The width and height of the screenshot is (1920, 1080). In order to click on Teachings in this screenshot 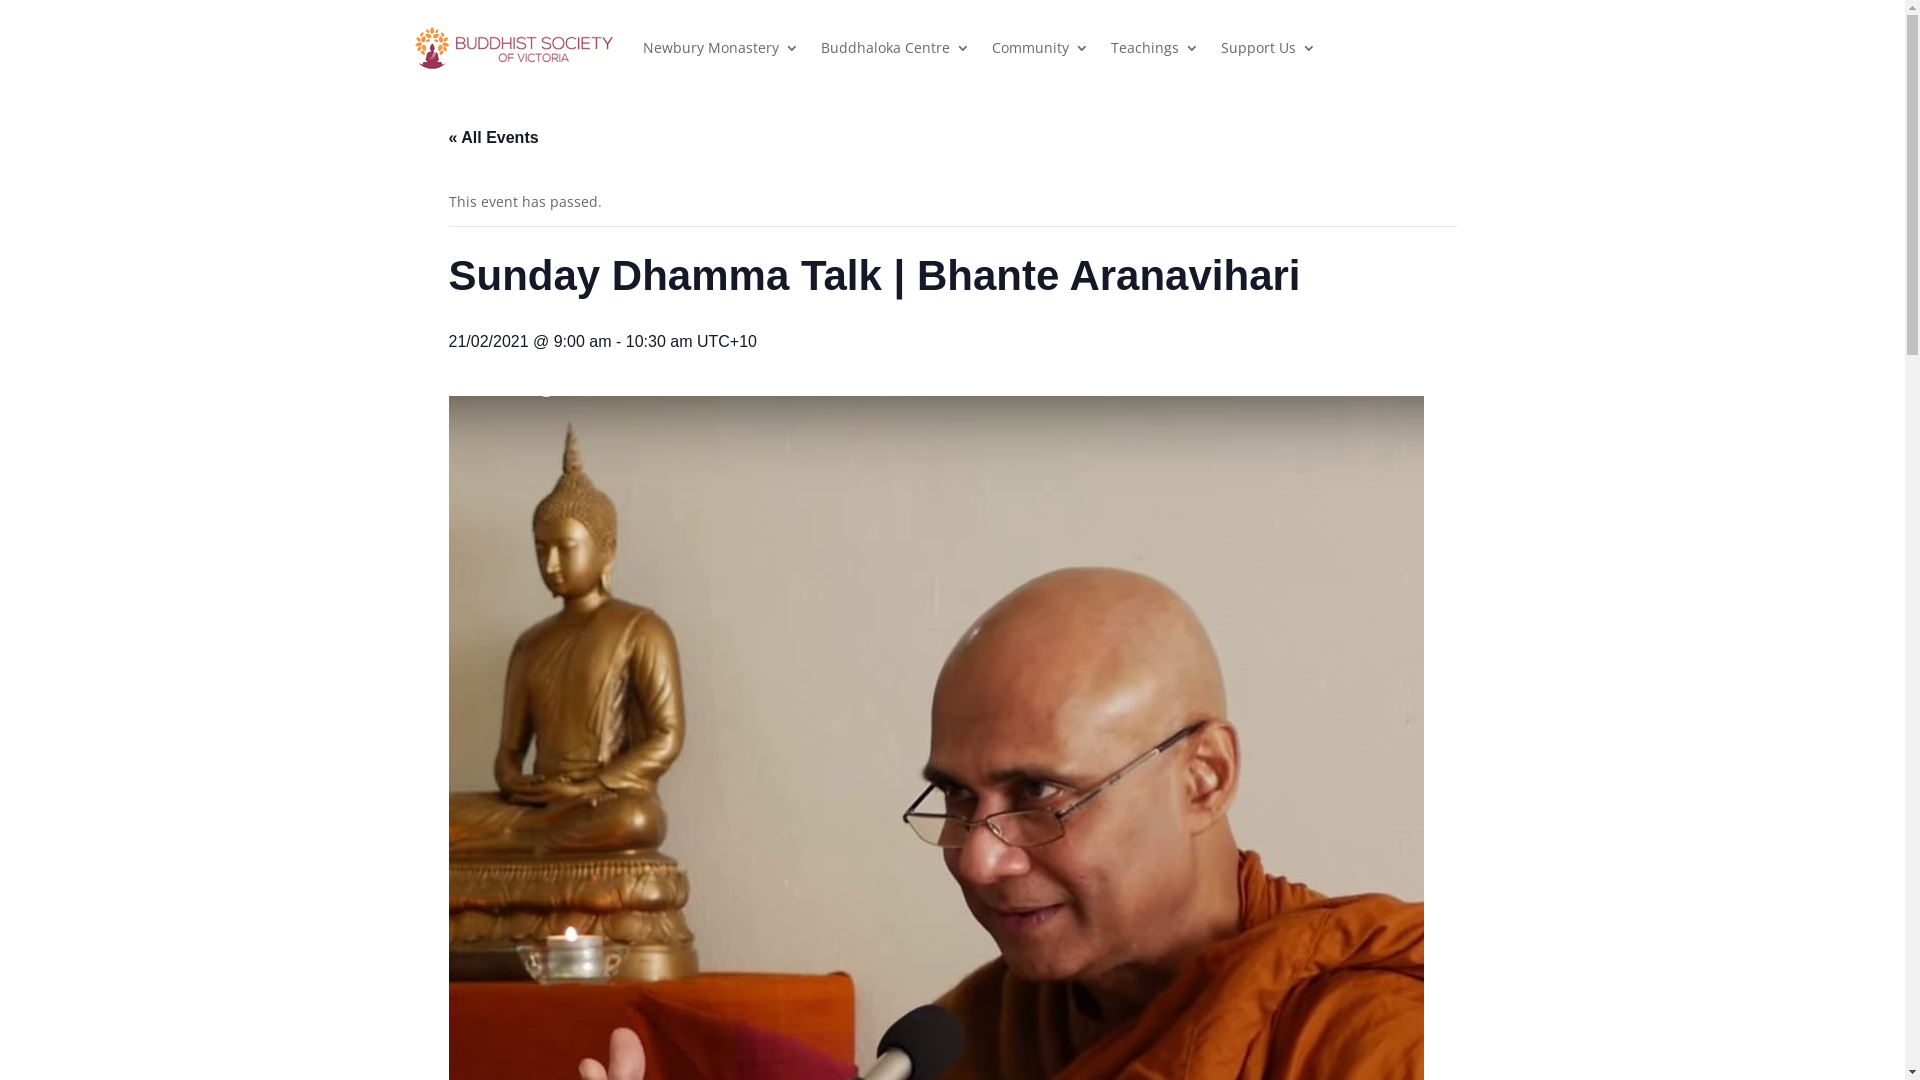, I will do `click(1154, 48)`.